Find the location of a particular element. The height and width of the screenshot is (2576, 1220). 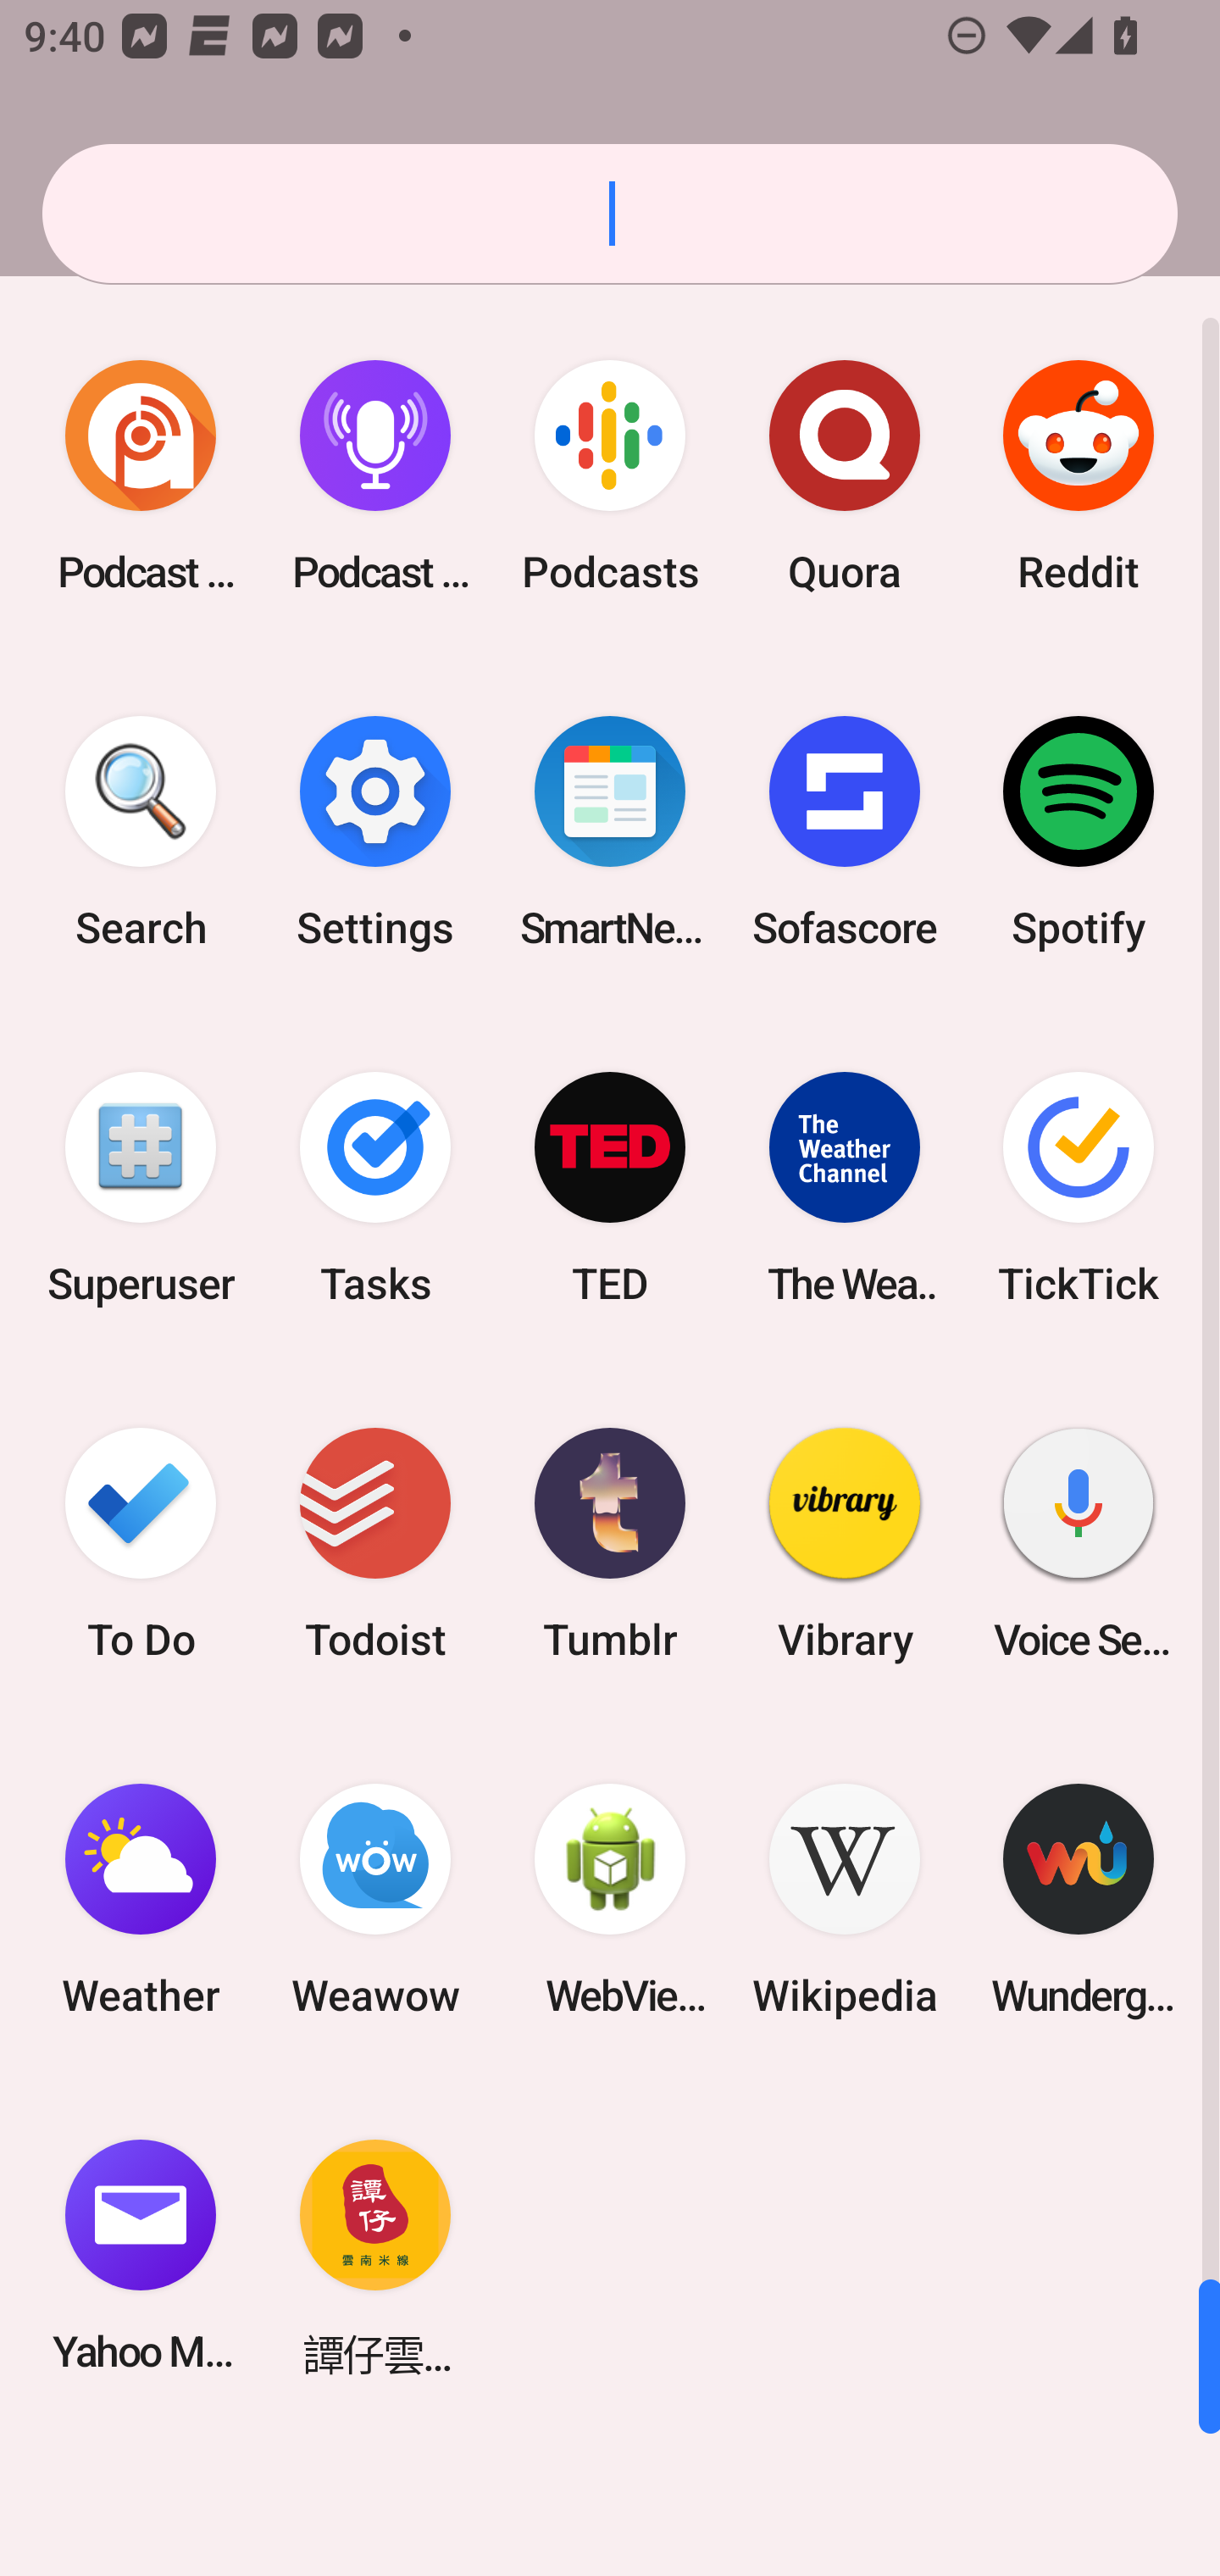

Superuser is located at coordinates (141, 1187).